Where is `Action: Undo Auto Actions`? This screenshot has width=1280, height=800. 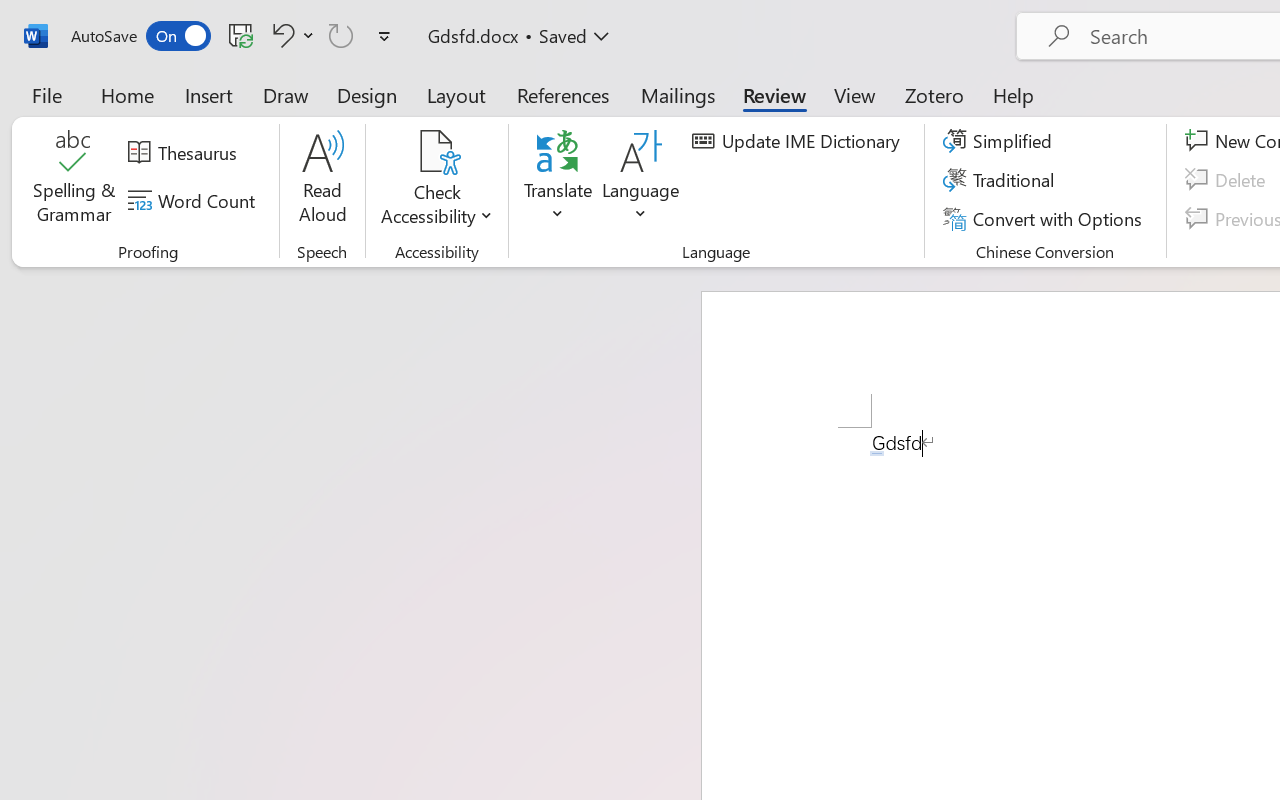
Action: Undo Auto Actions is located at coordinates (877, 453).